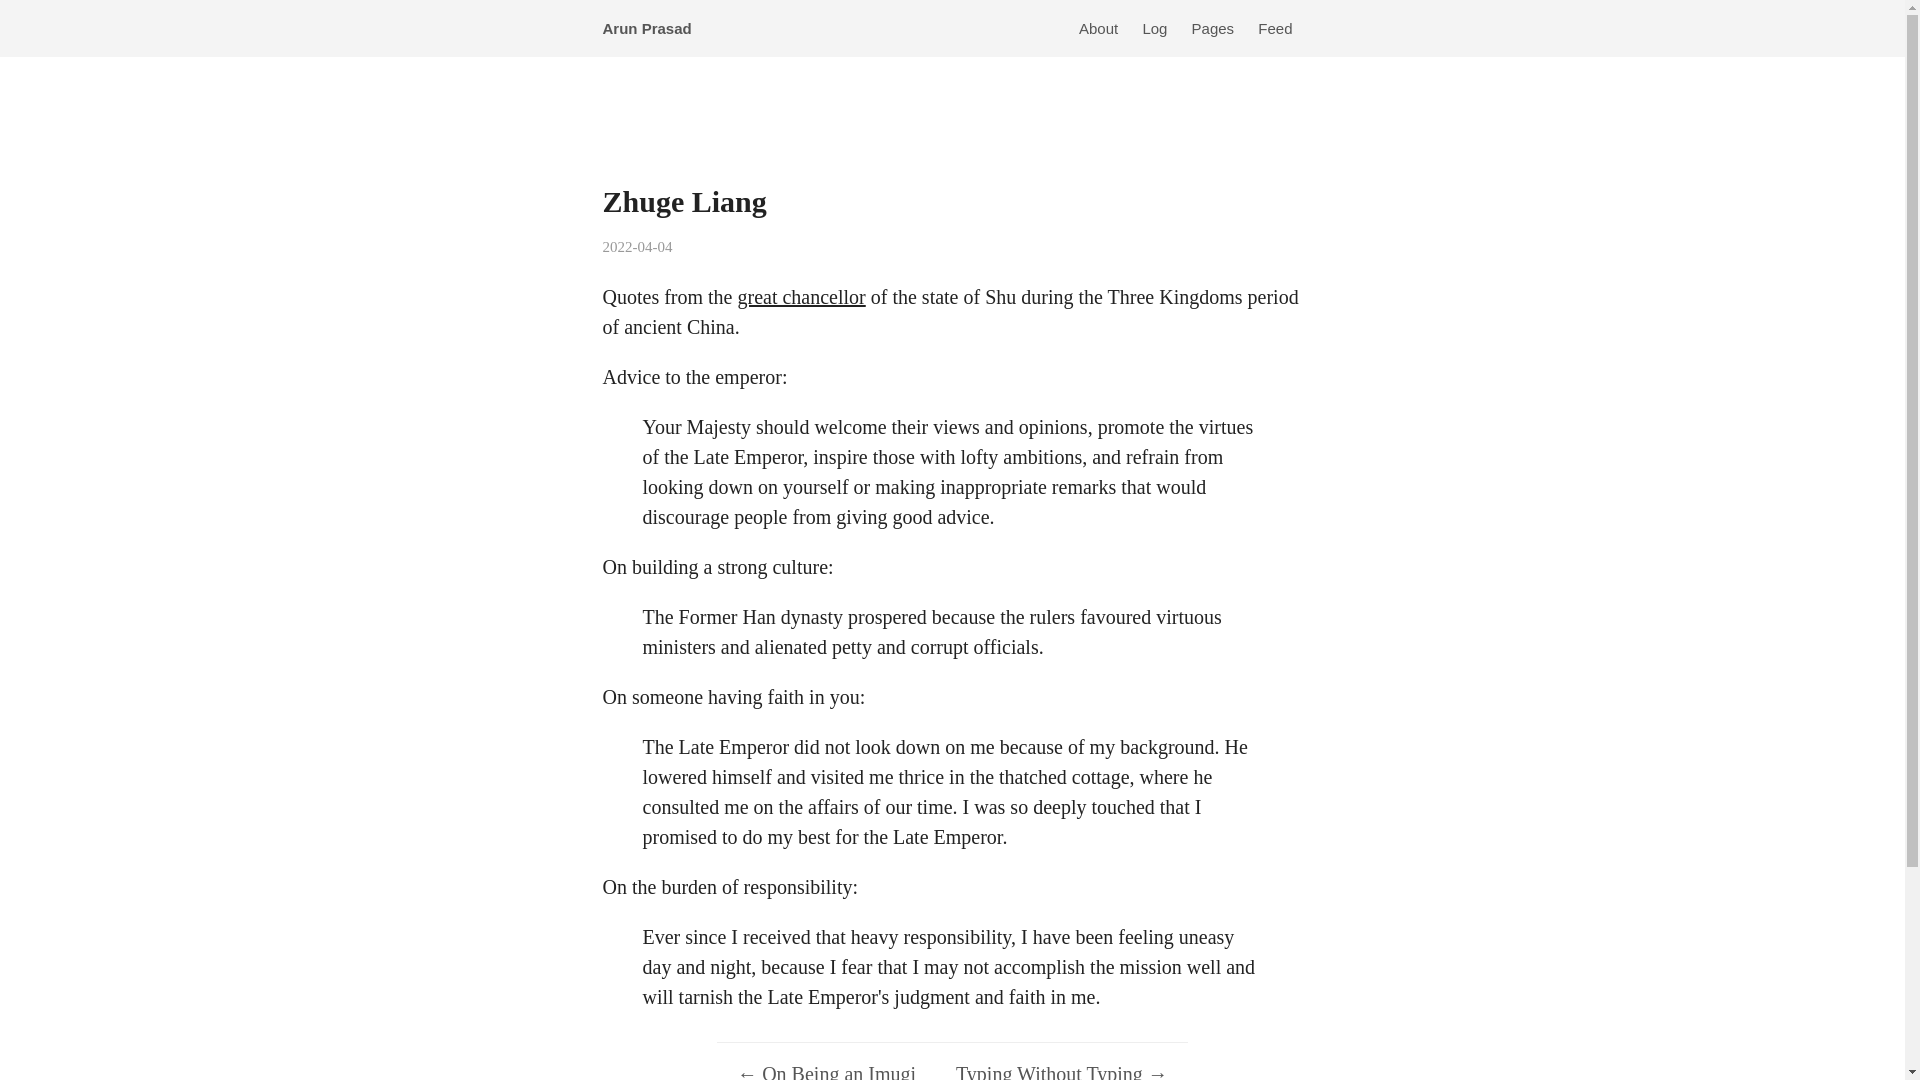  What do you see at coordinates (1213, 28) in the screenshot?
I see `Pages` at bounding box center [1213, 28].